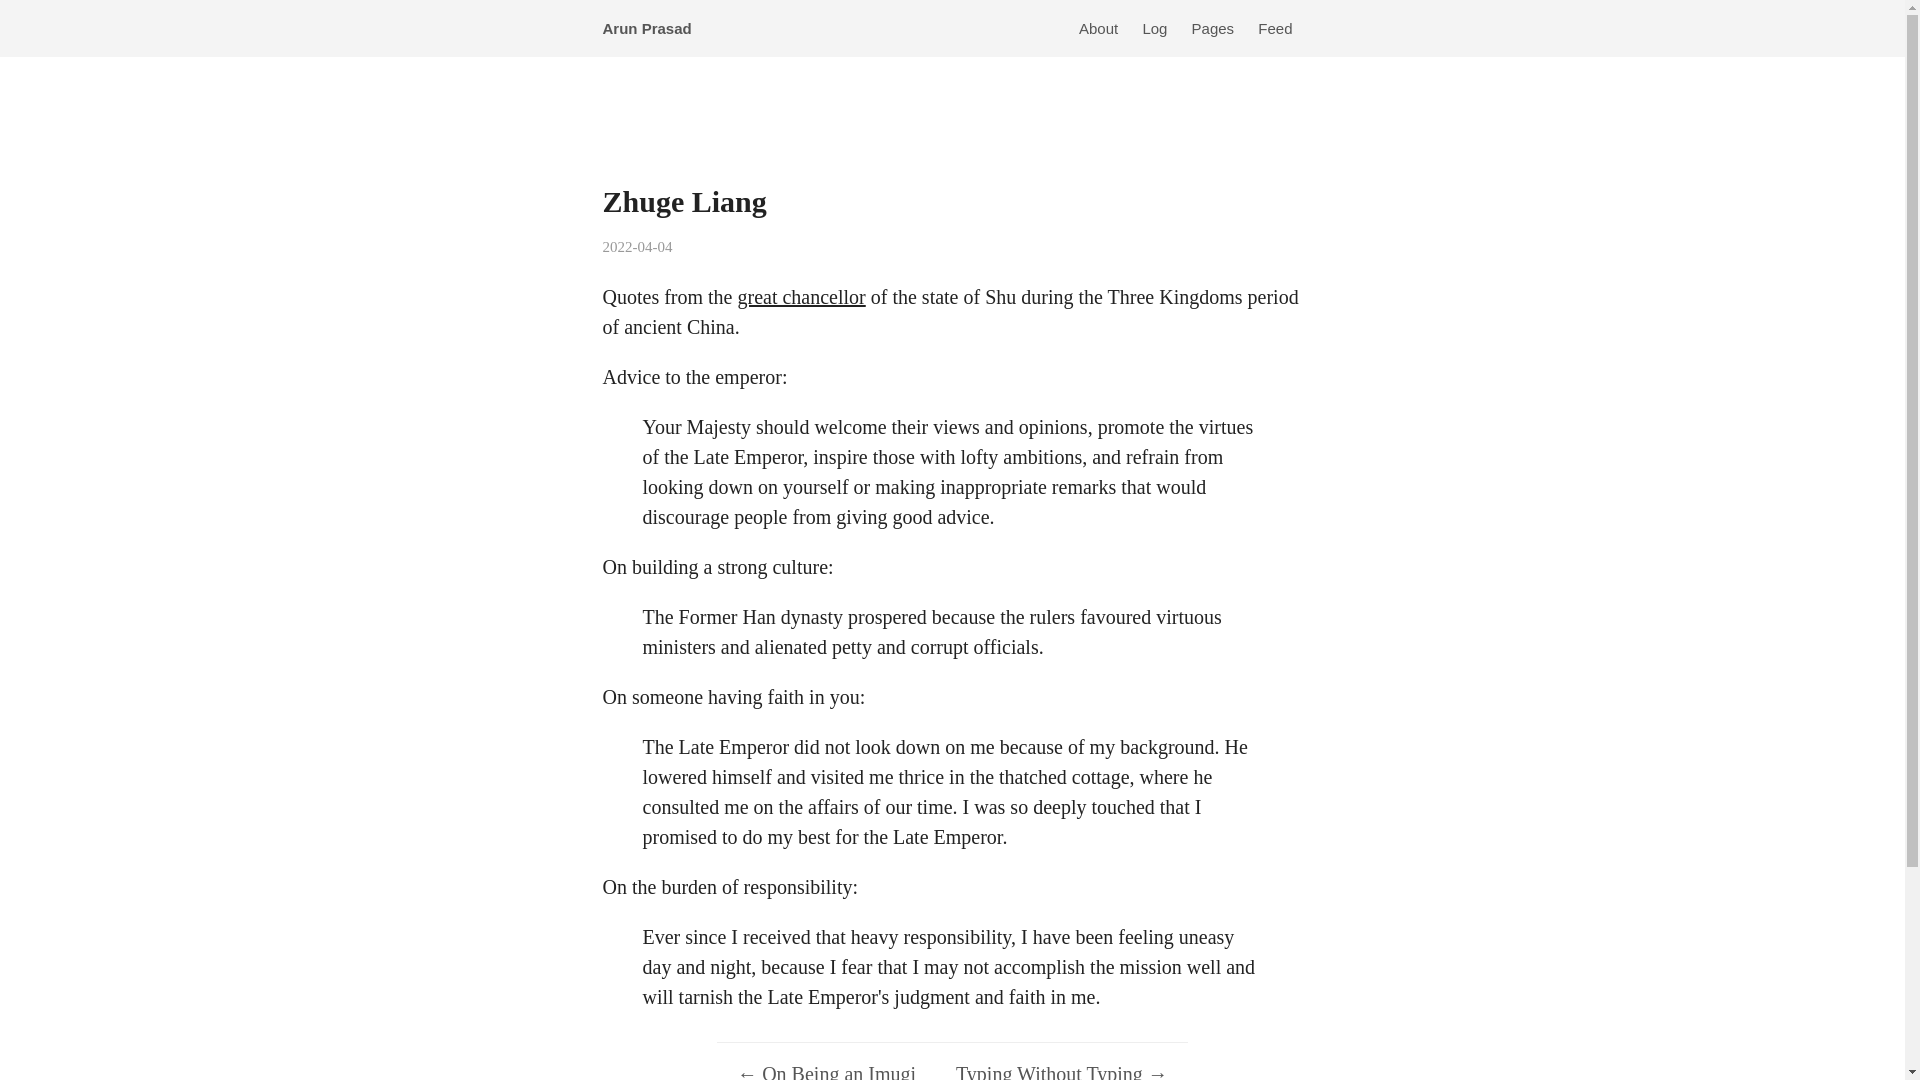  What do you see at coordinates (1213, 28) in the screenshot?
I see `Pages` at bounding box center [1213, 28].